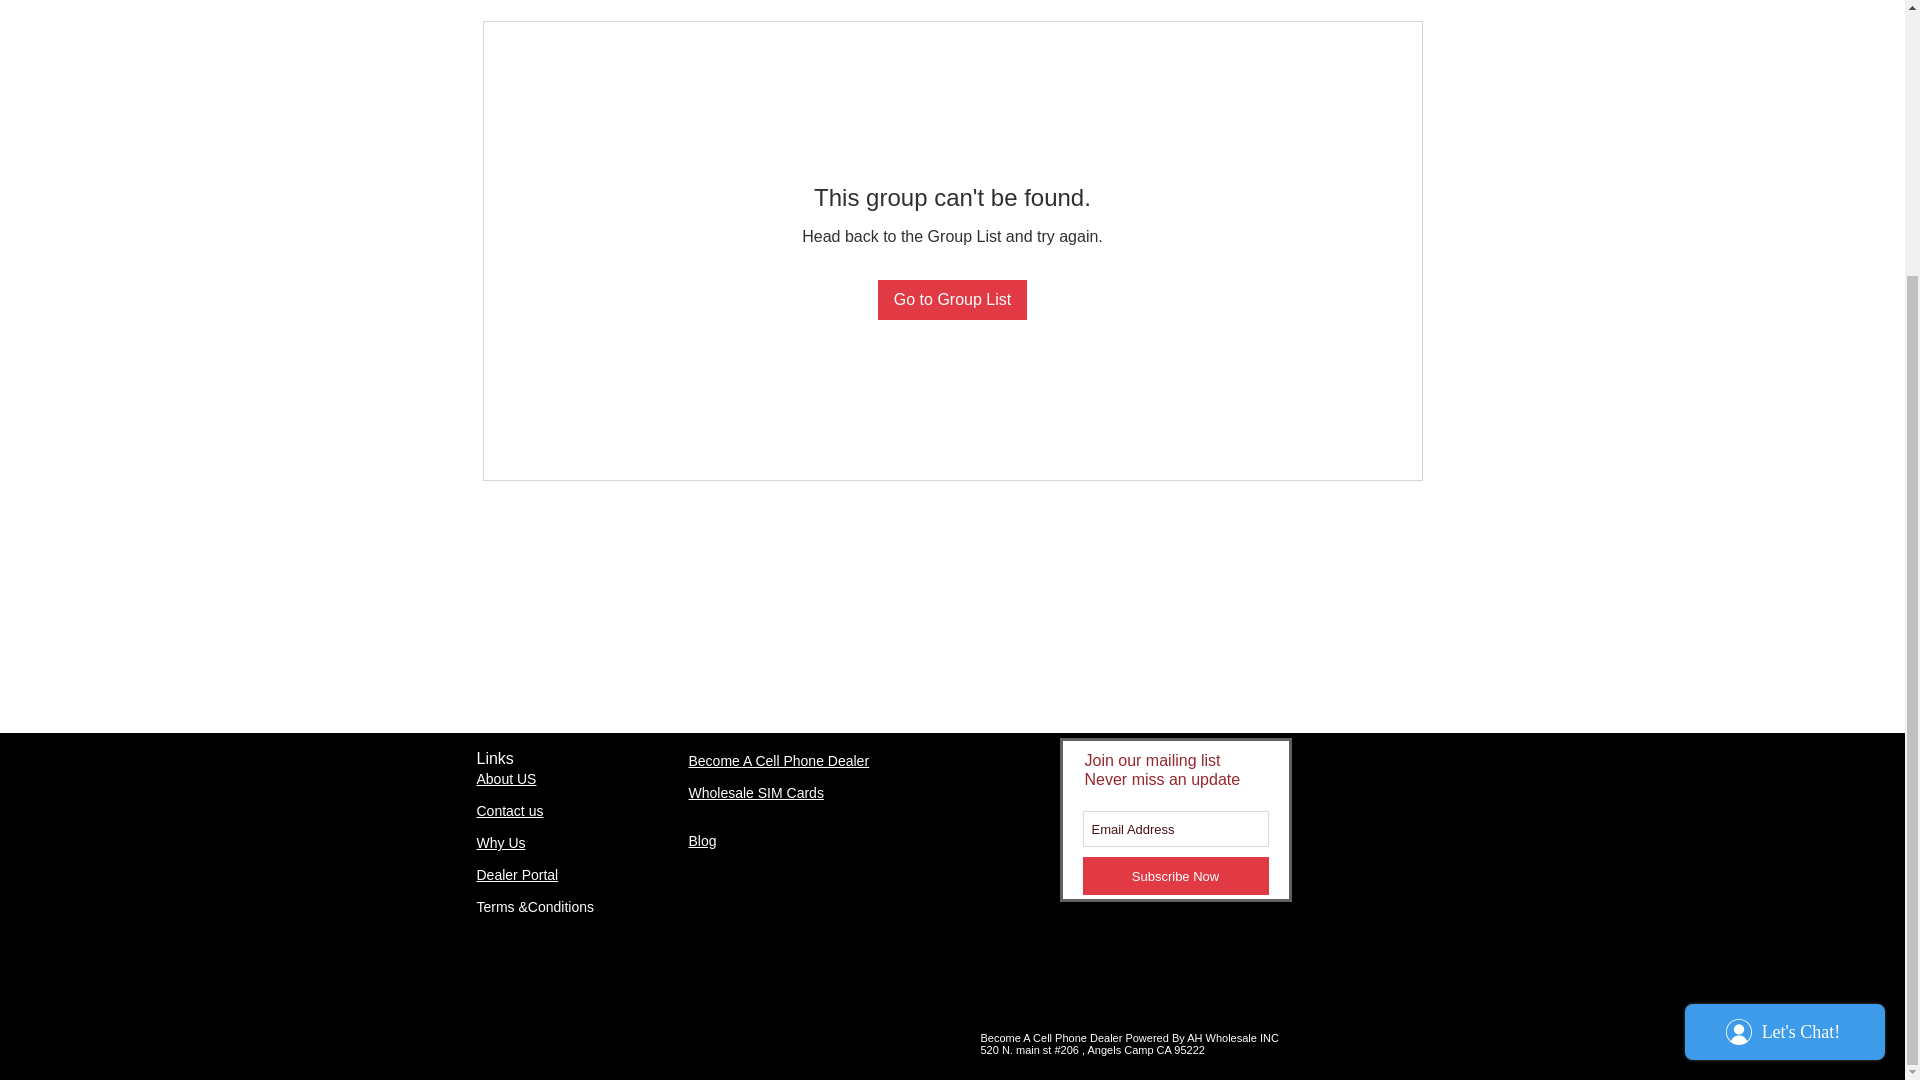 This screenshot has height=1080, width=1920. I want to click on Wholesale SIM Cards, so click(755, 793).